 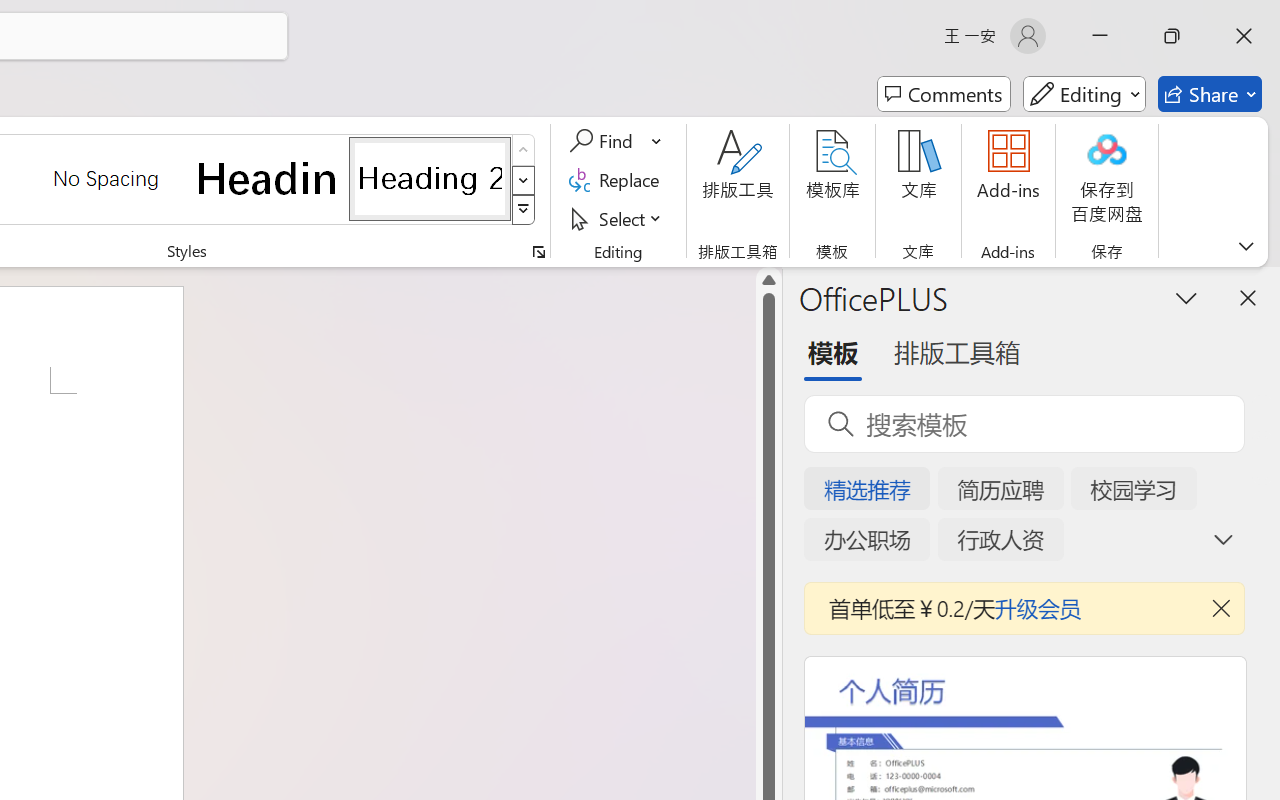 What do you see at coordinates (604, 141) in the screenshot?
I see `Find` at bounding box center [604, 141].